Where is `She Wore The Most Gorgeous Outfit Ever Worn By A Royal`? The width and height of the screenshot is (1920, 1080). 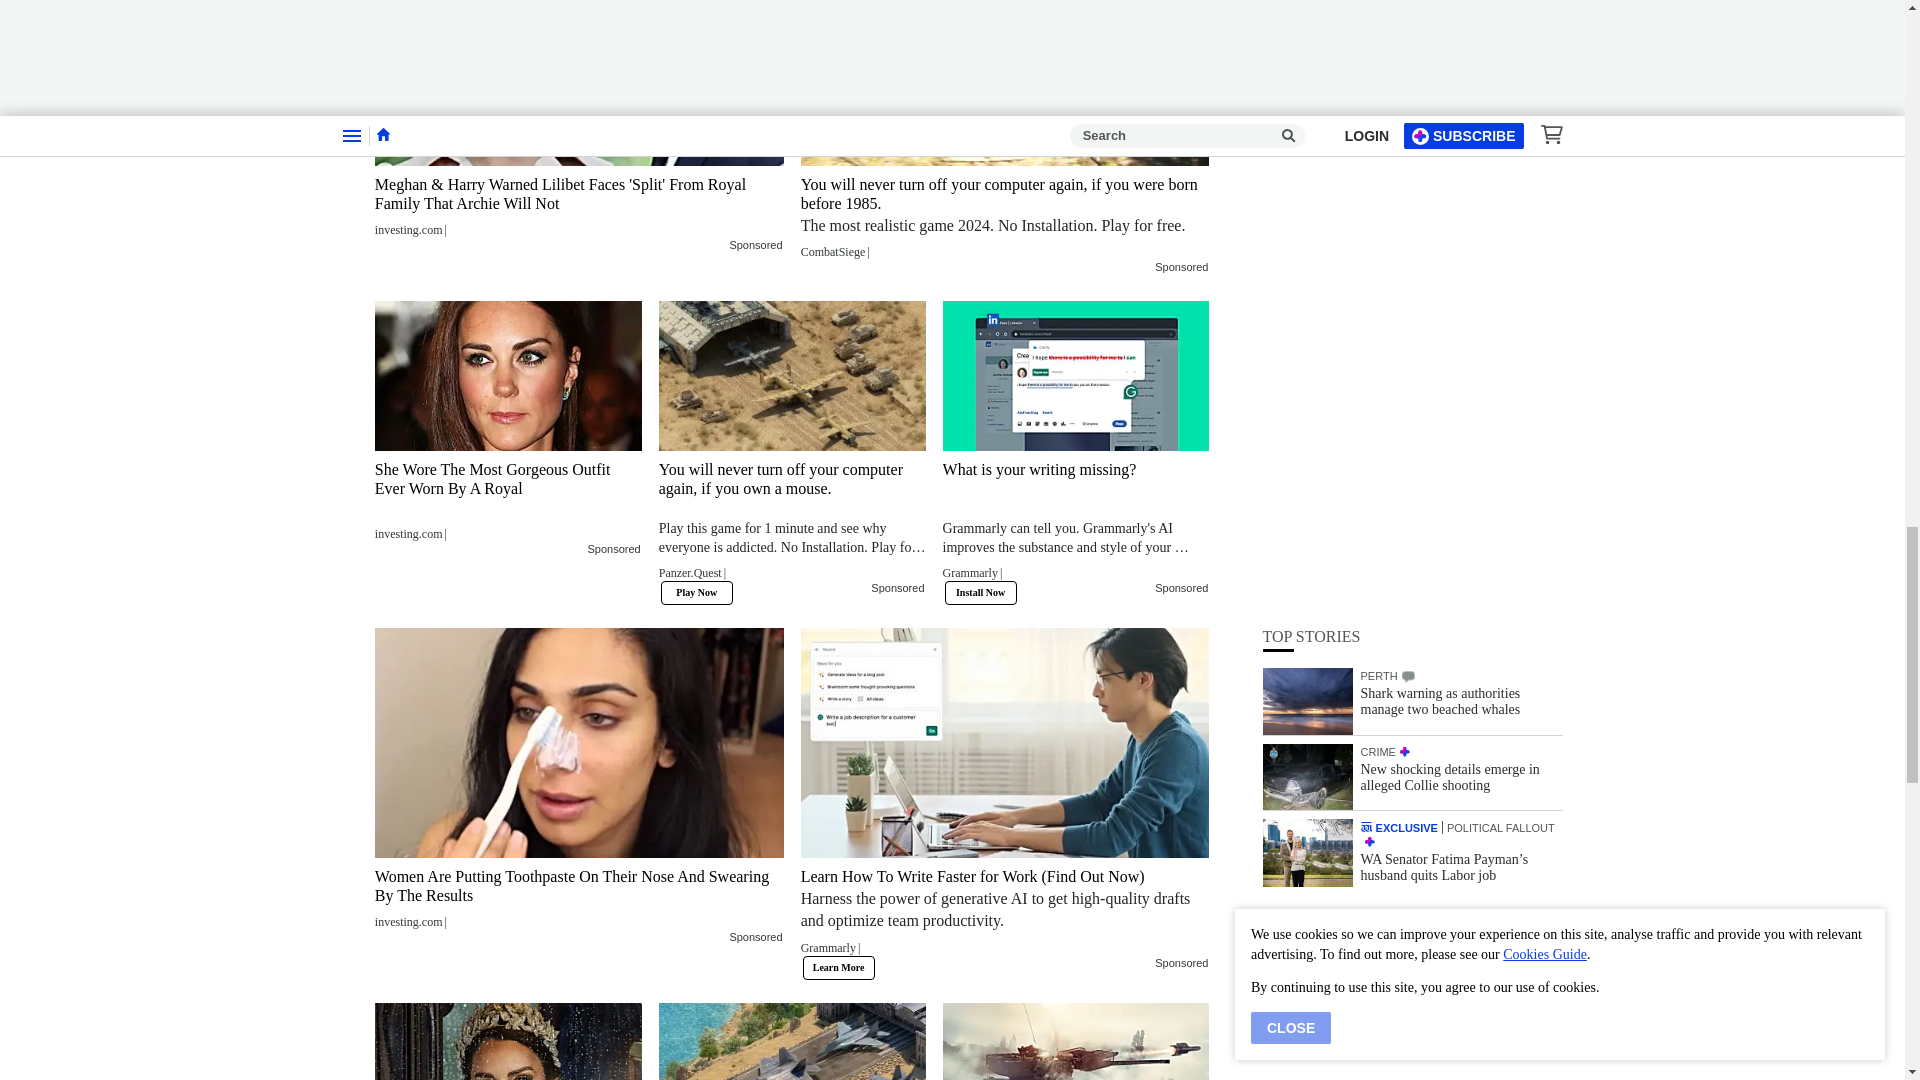 She Wore The Most Gorgeous Outfit Ever Worn By A Royal is located at coordinates (508, 500).